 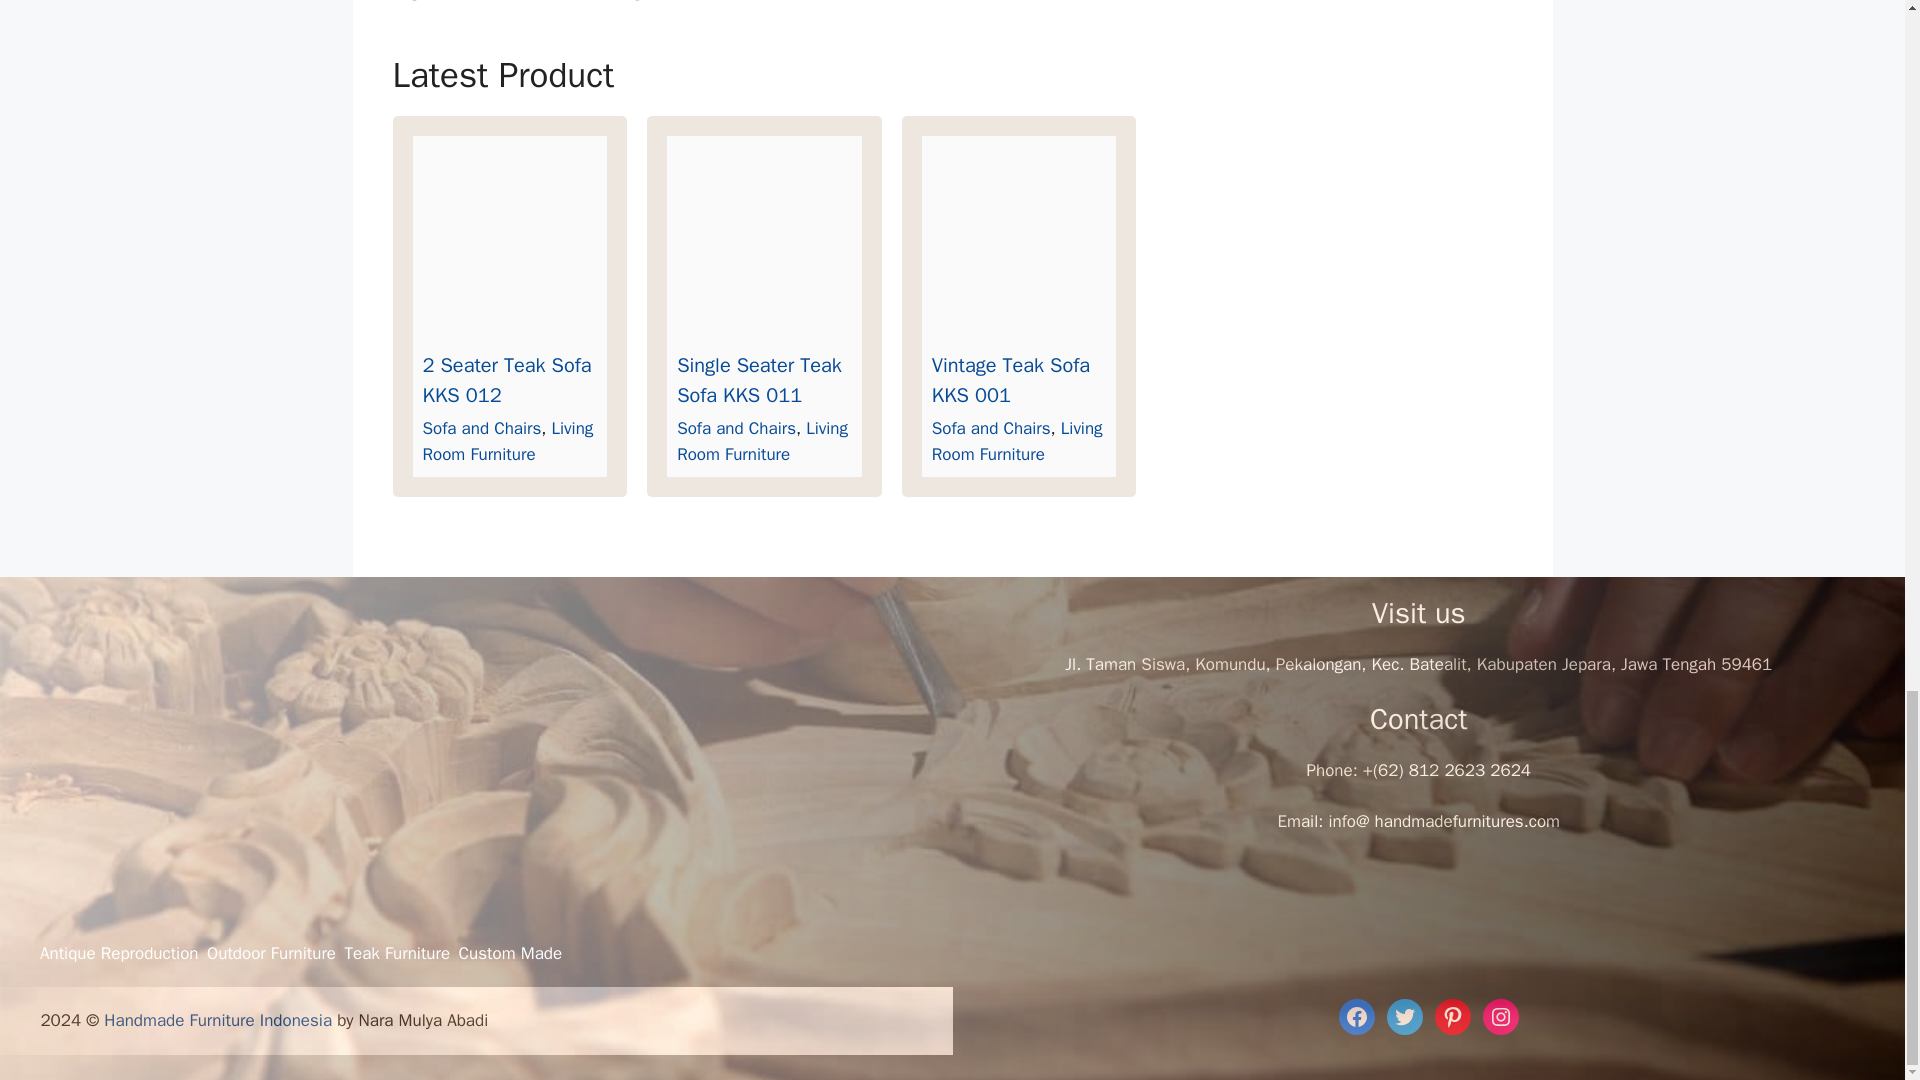 I want to click on Sofa and Chairs, so click(x=482, y=428).